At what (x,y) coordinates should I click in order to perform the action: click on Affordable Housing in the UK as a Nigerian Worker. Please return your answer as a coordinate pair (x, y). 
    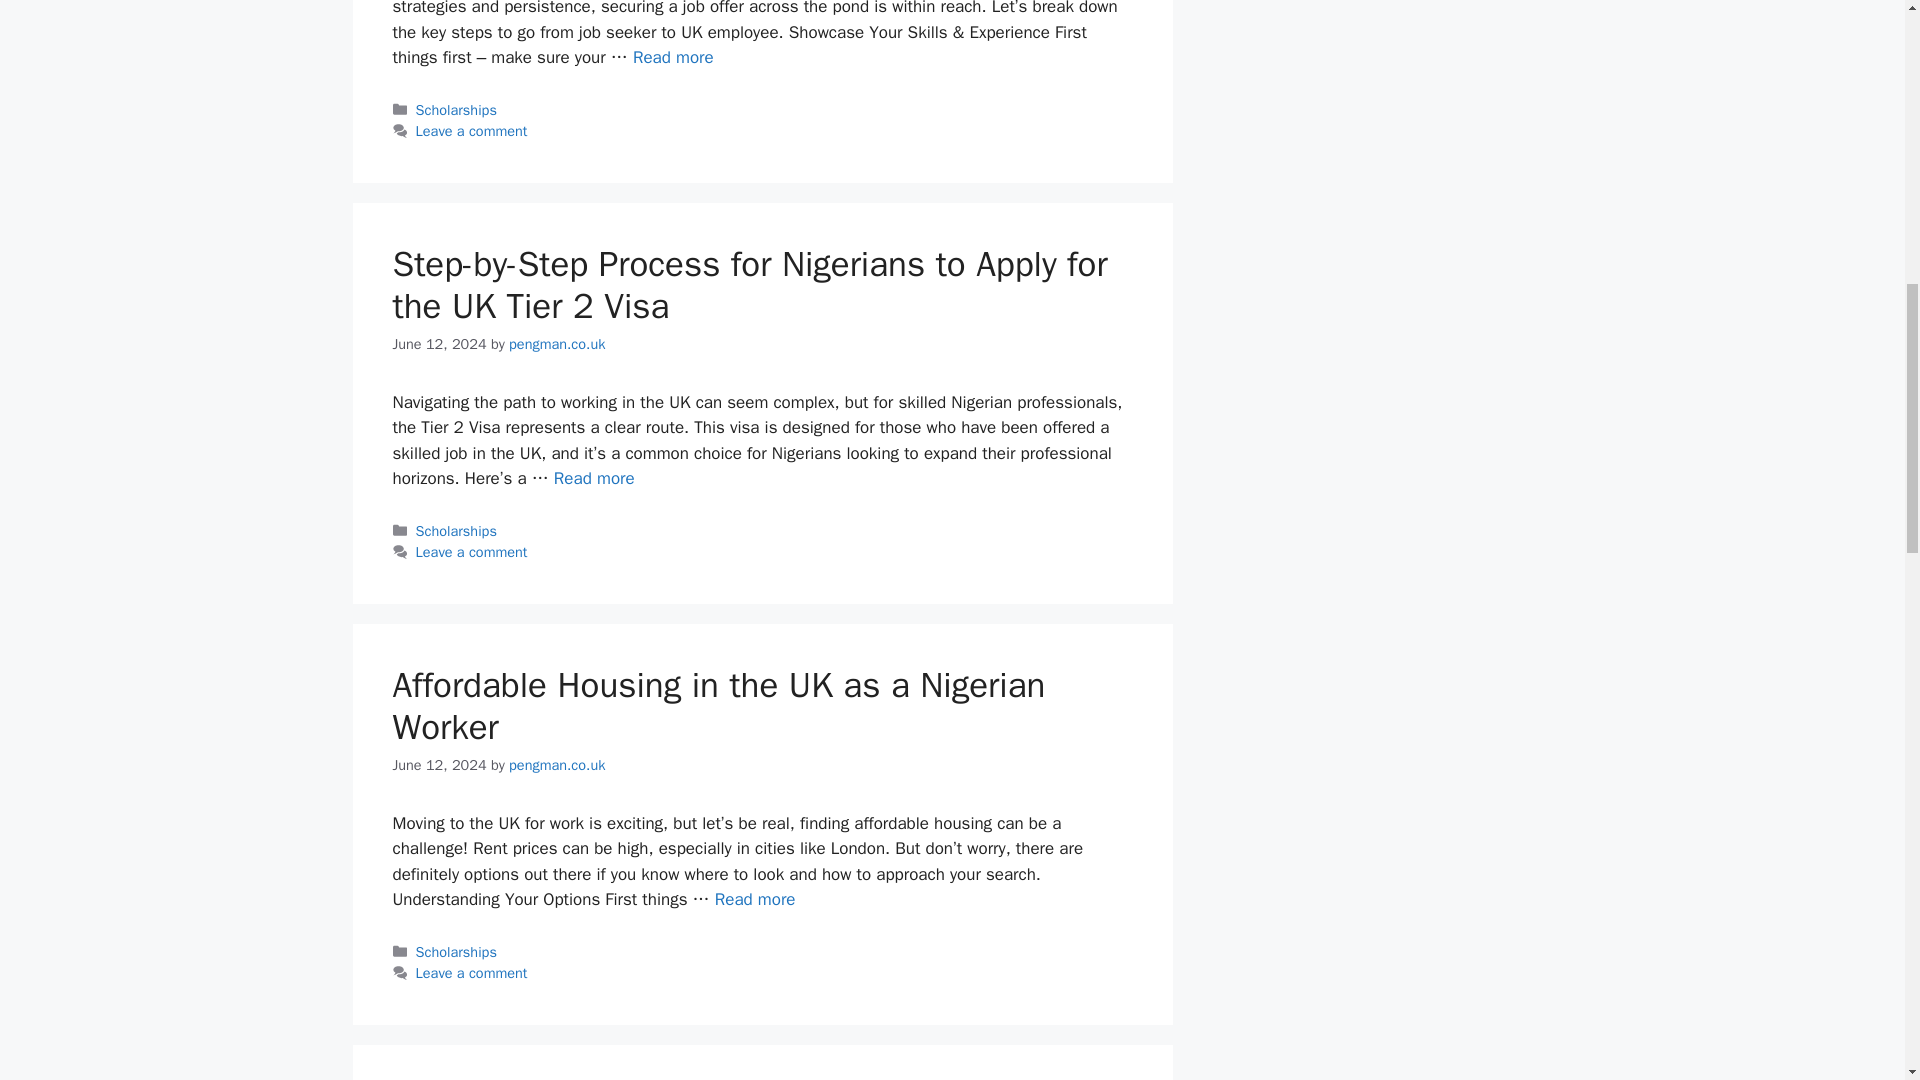
    Looking at the image, I should click on (755, 899).